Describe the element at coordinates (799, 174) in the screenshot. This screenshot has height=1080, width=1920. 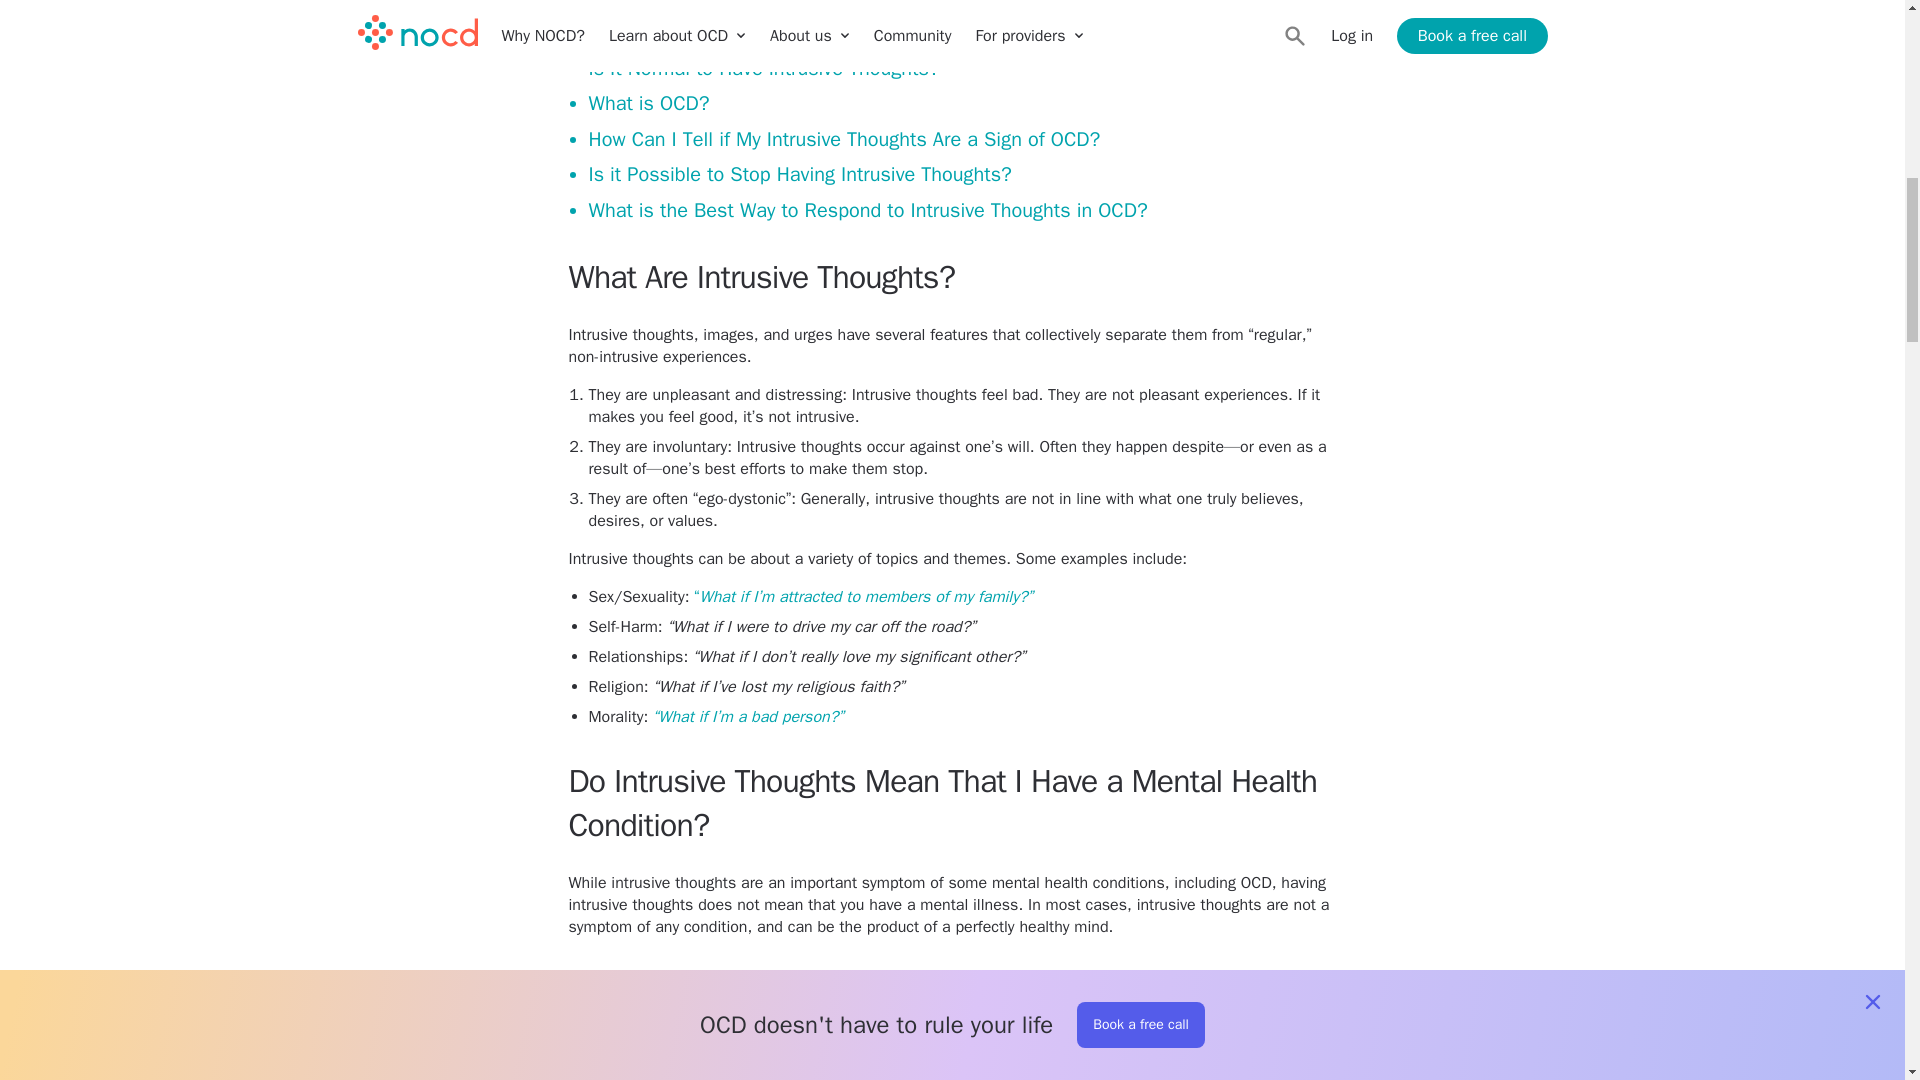
I see `Is it Possible to Stop Having Intrusive Thoughts?` at that location.